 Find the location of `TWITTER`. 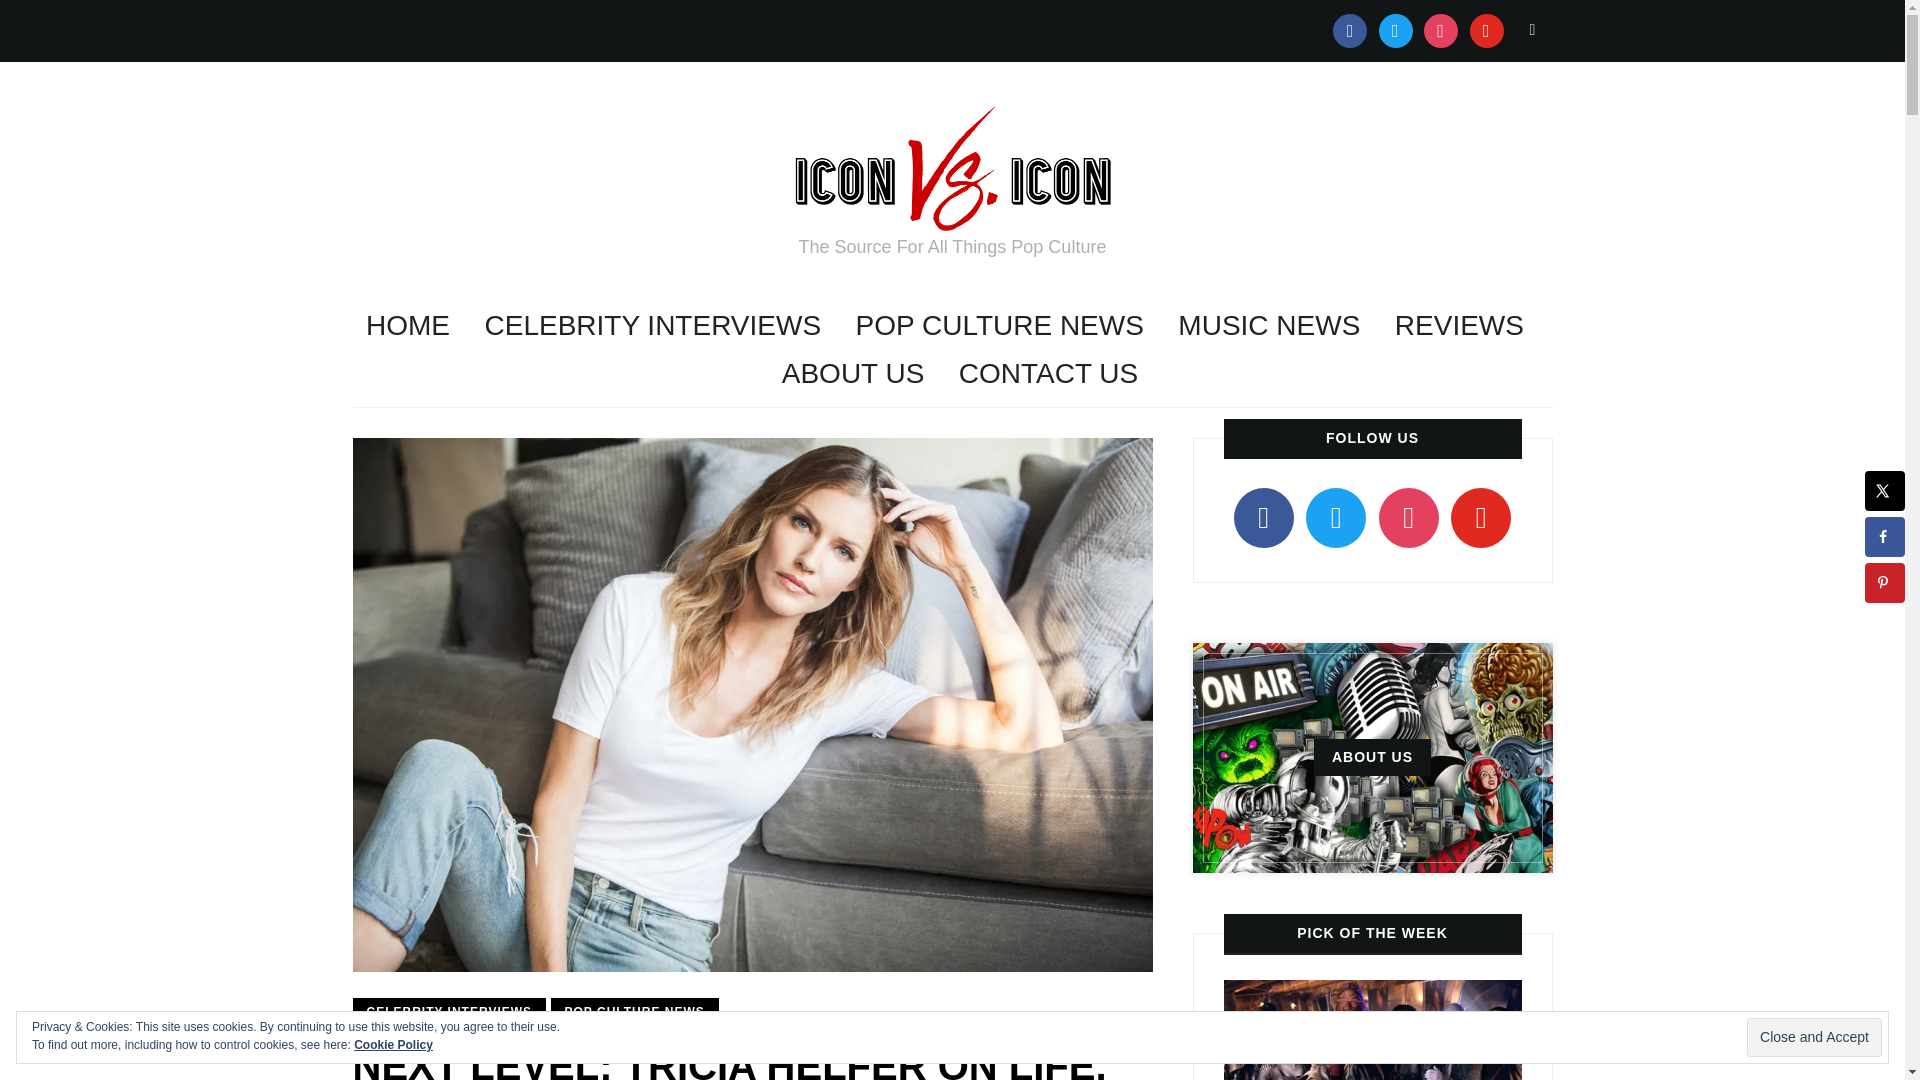

TWITTER is located at coordinates (1396, 29).